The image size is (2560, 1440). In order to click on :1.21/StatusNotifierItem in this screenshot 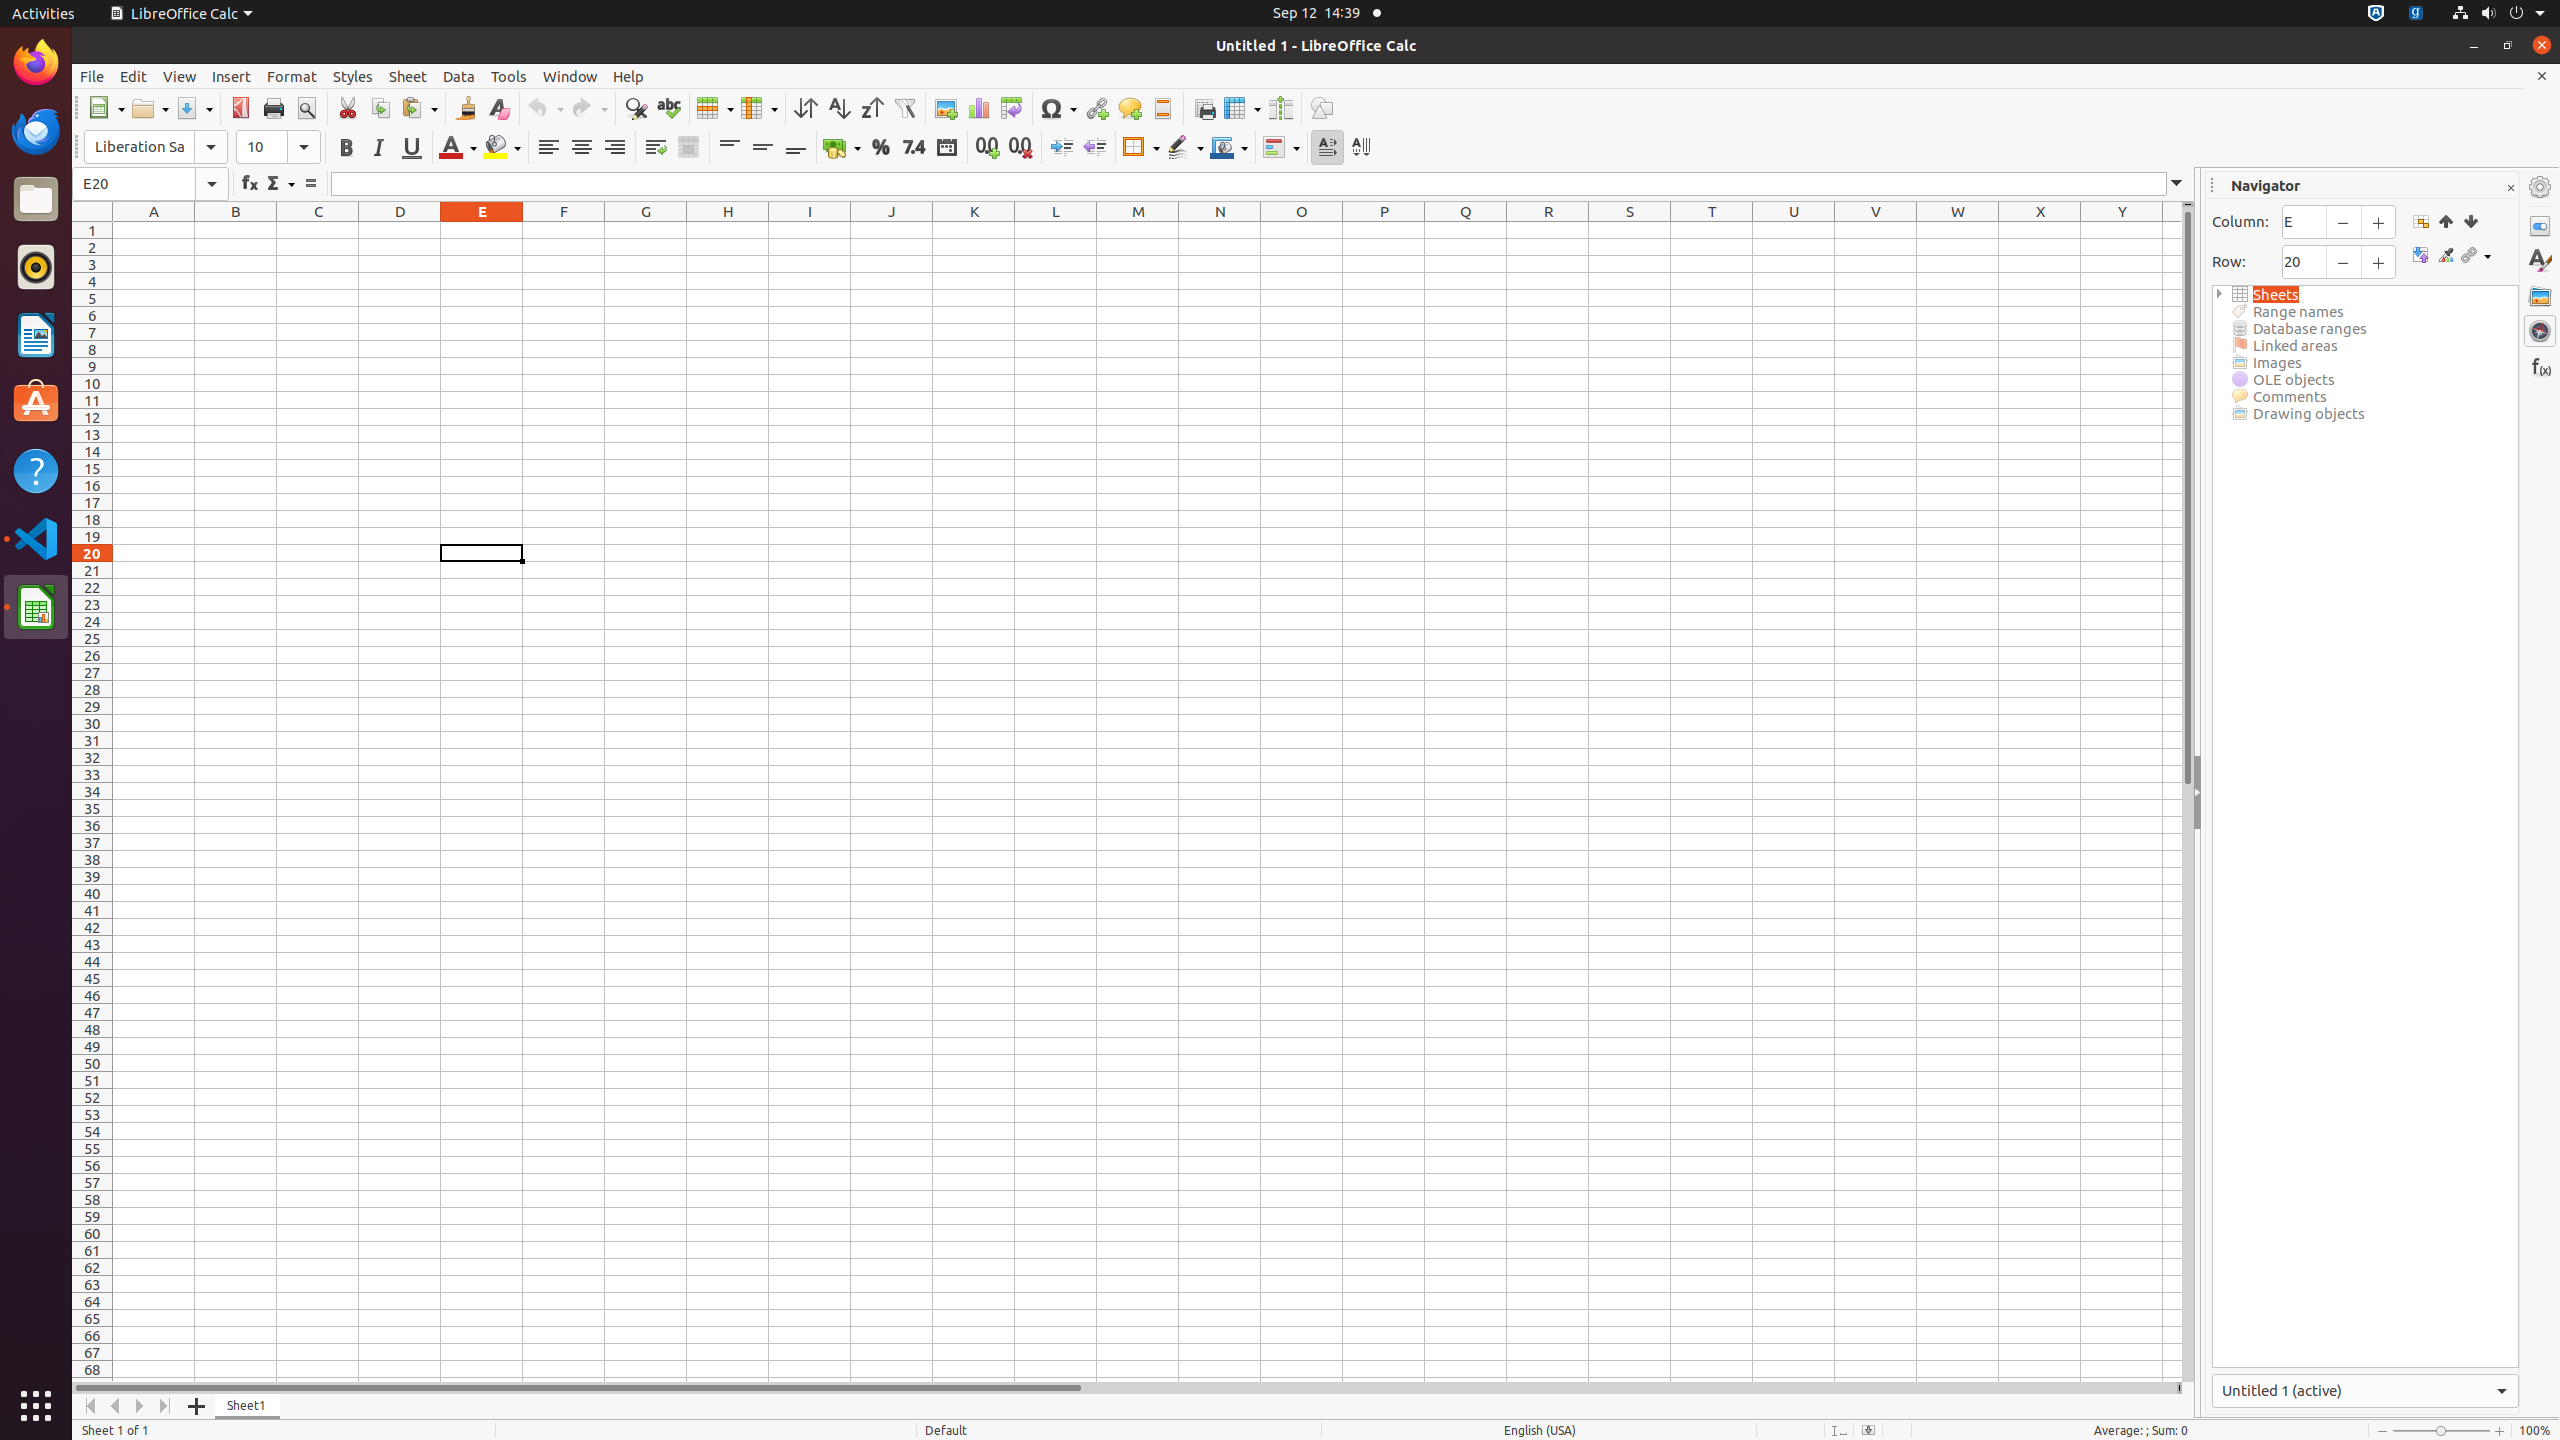, I will do `click(2416, 14)`.